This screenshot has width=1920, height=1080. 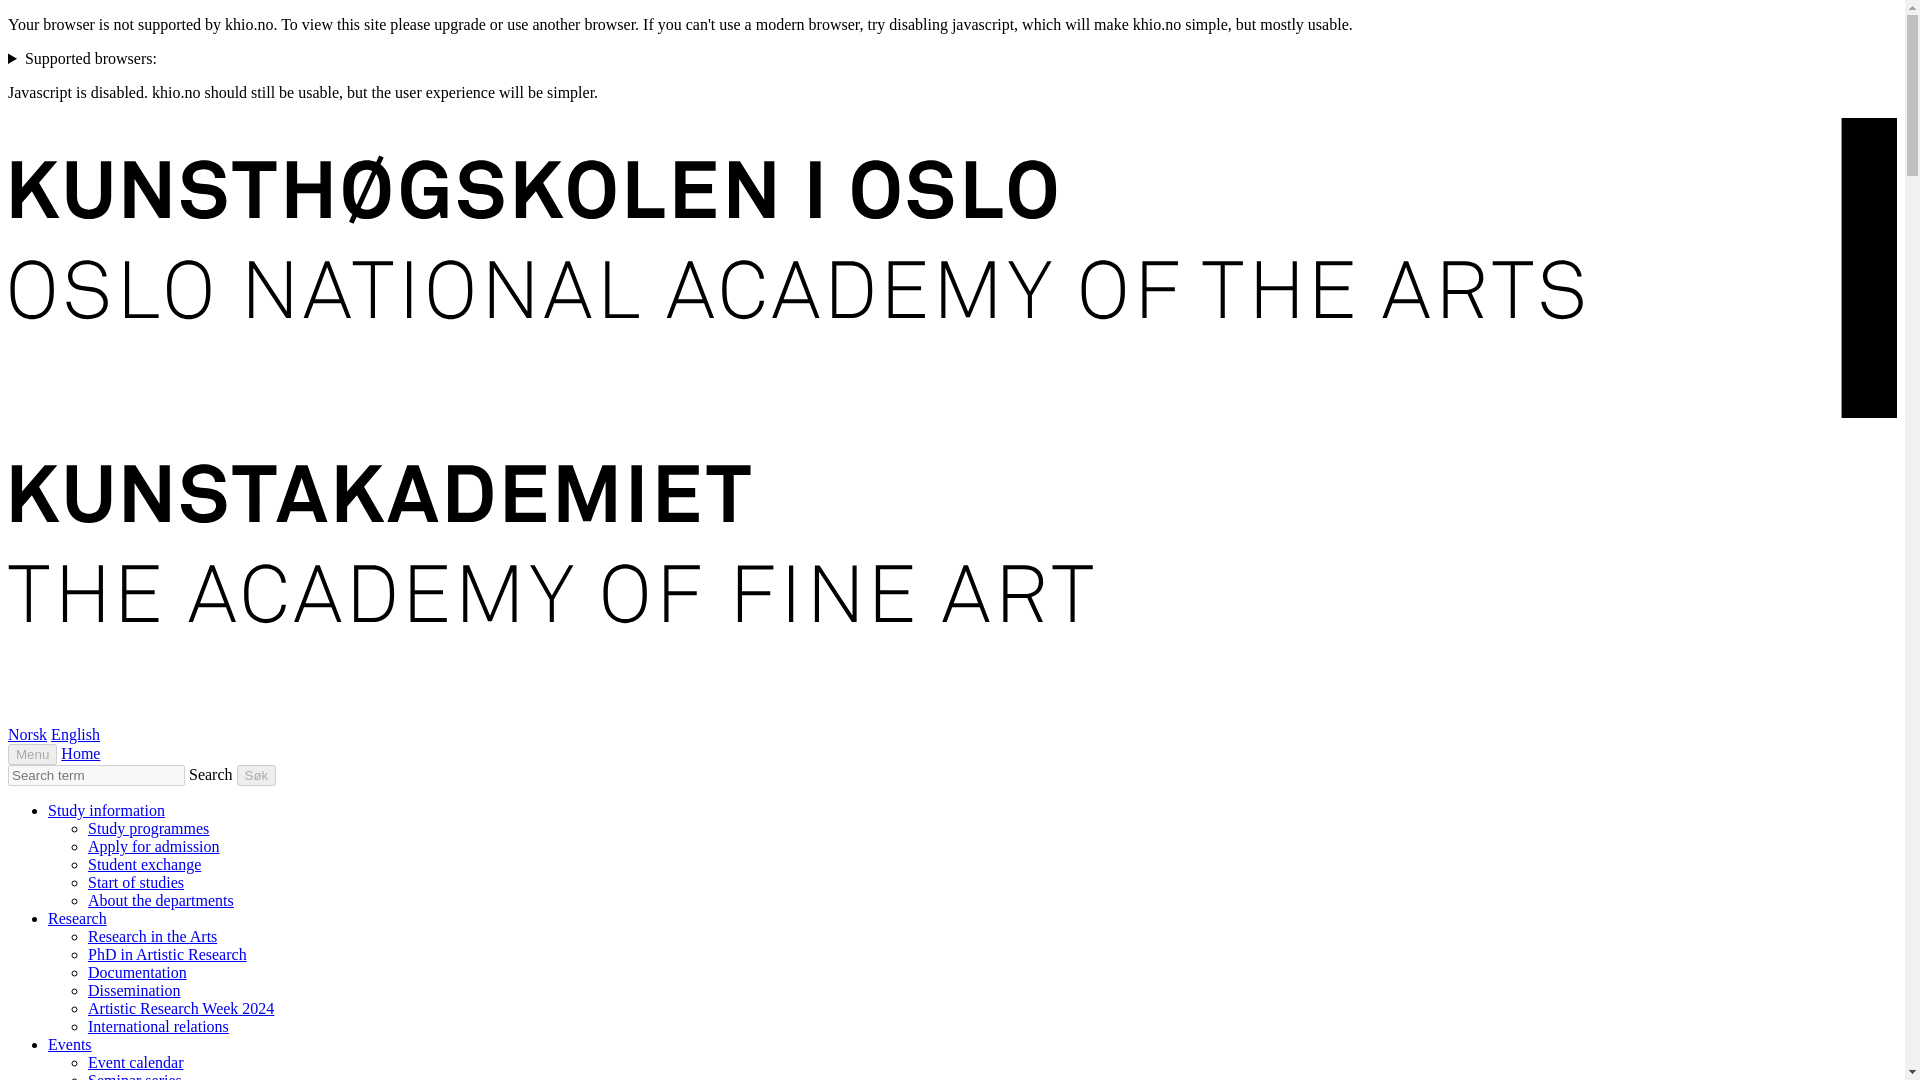 What do you see at coordinates (136, 1062) in the screenshot?
I see `Event calendar` at bounding box center [136, 1062].